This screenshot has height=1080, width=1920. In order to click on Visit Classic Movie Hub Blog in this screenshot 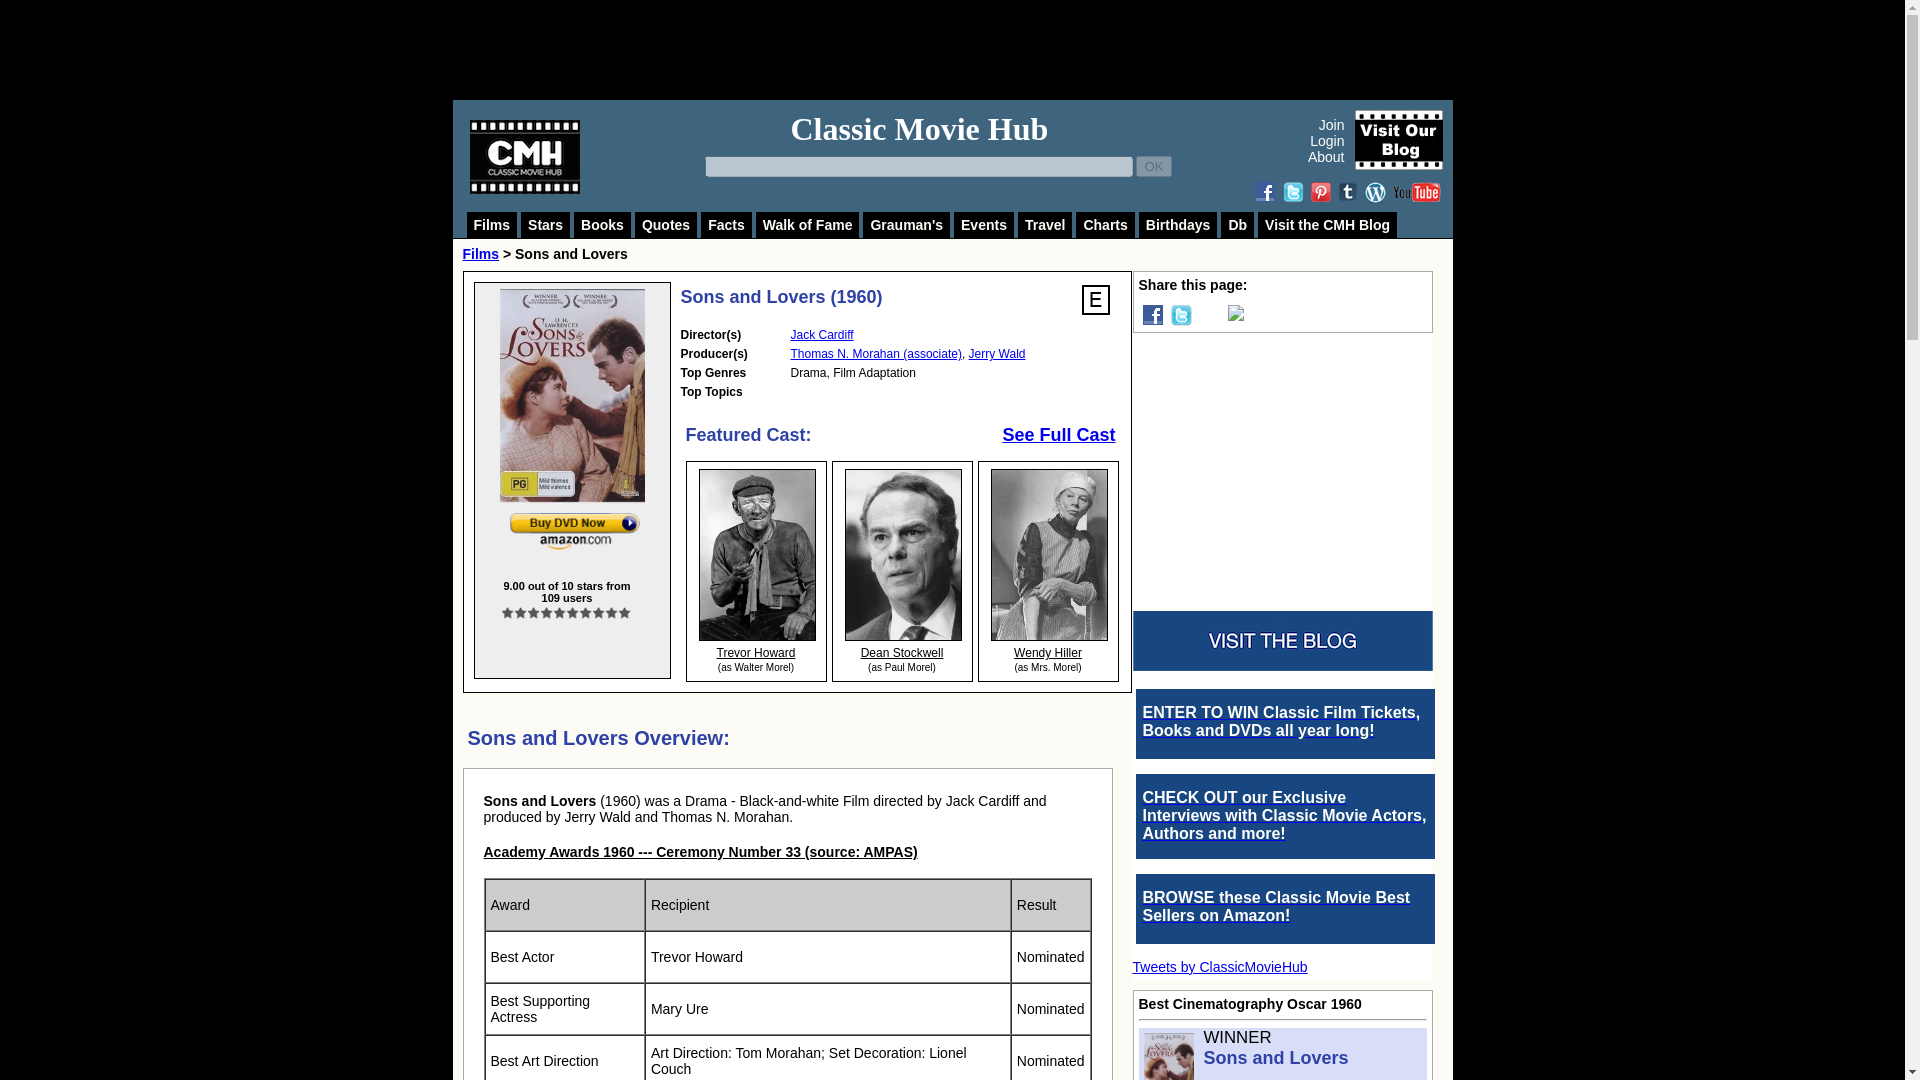, I will do `click(1397, 140)`.